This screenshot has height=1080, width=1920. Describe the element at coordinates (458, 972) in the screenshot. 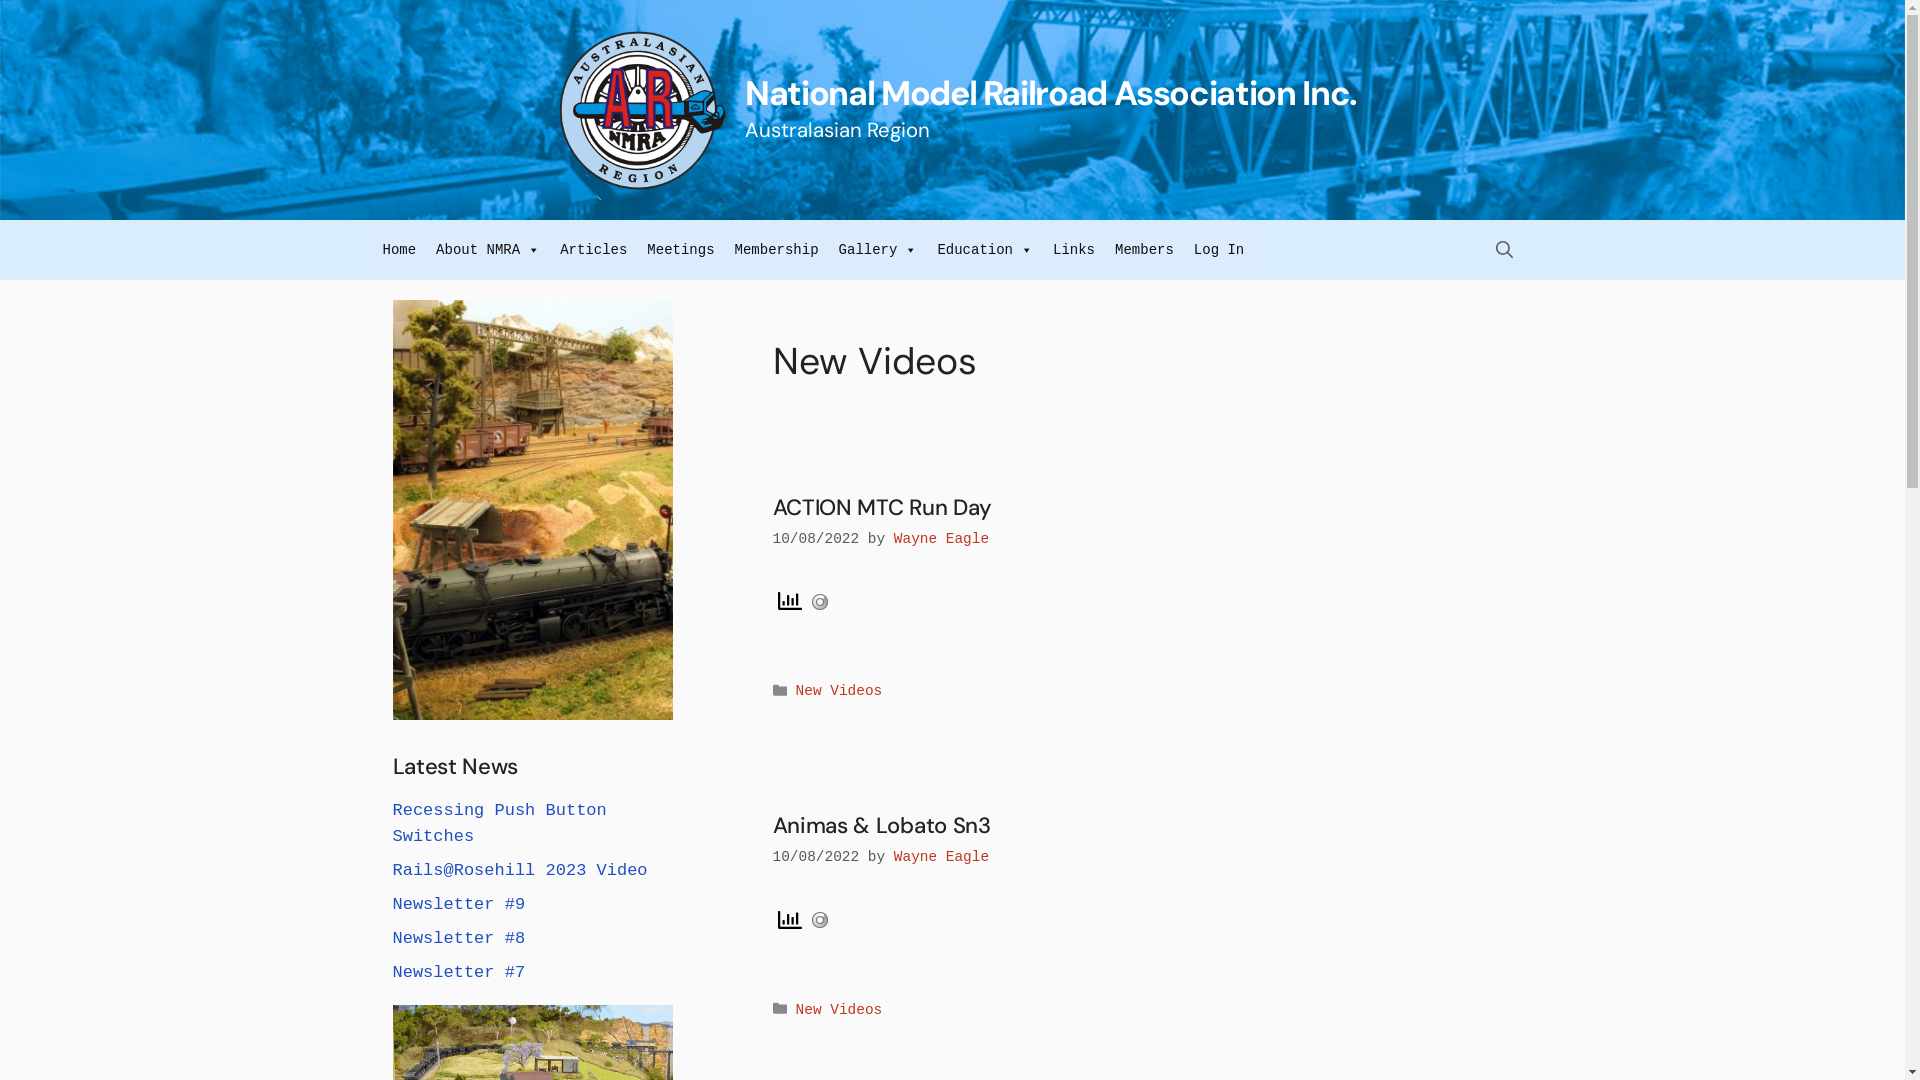

I see `Newsletter #7` at that location.